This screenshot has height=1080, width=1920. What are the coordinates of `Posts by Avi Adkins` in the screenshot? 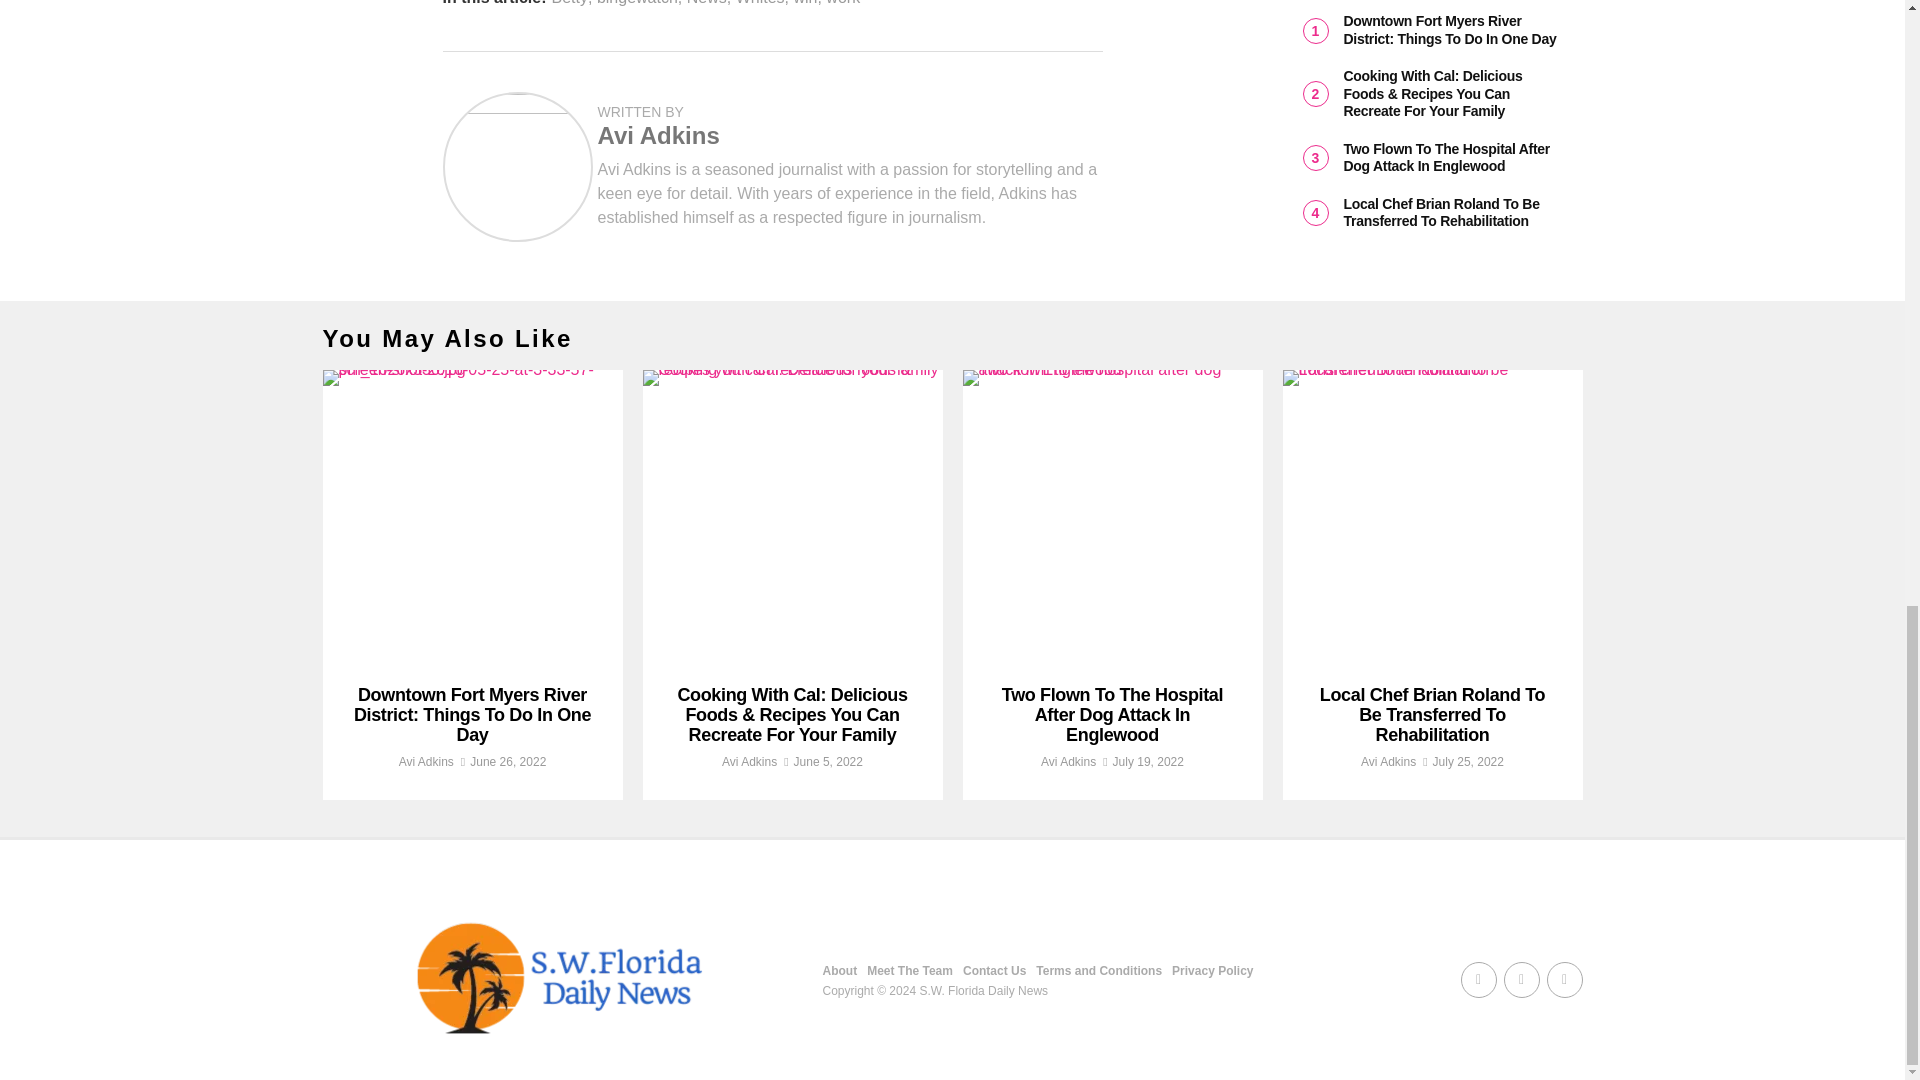 It's located at (658, 136).